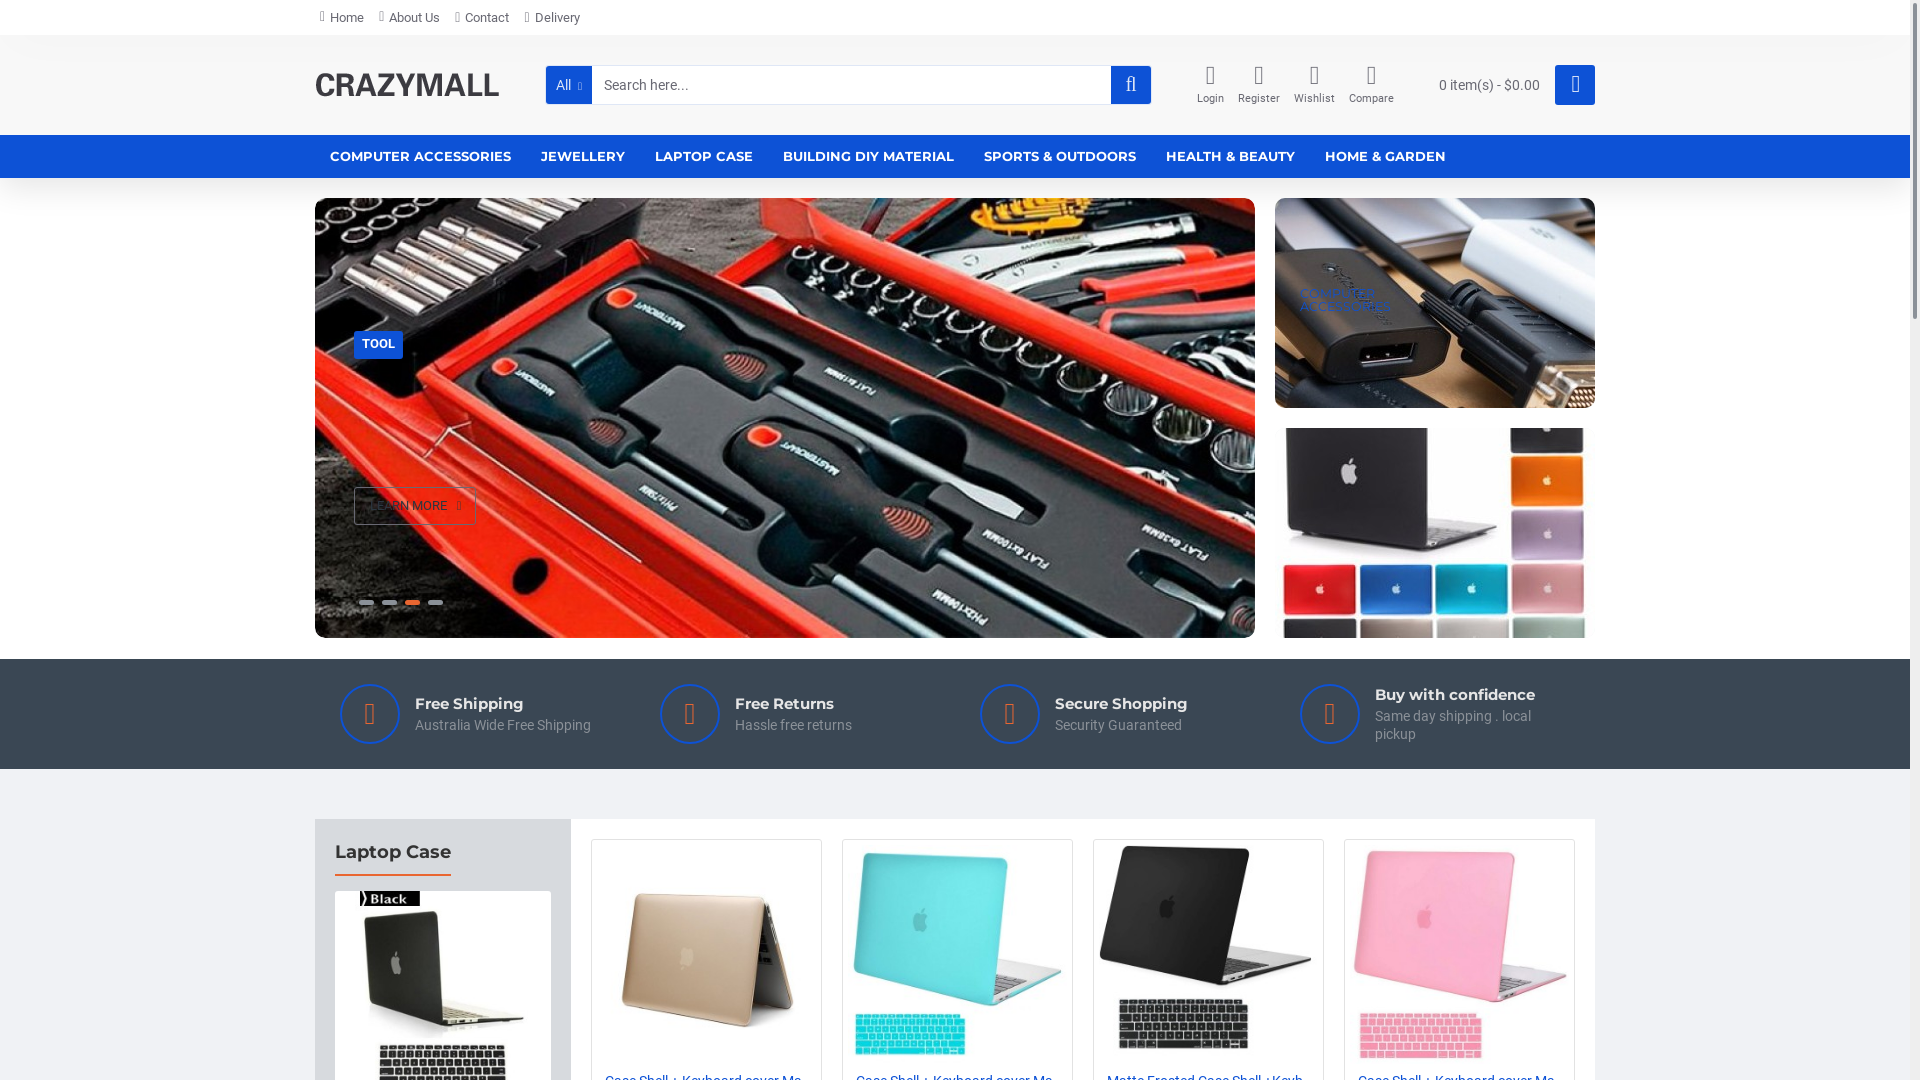  I want to click on BUILDING DIY MATERIAL, so click(868, 156).